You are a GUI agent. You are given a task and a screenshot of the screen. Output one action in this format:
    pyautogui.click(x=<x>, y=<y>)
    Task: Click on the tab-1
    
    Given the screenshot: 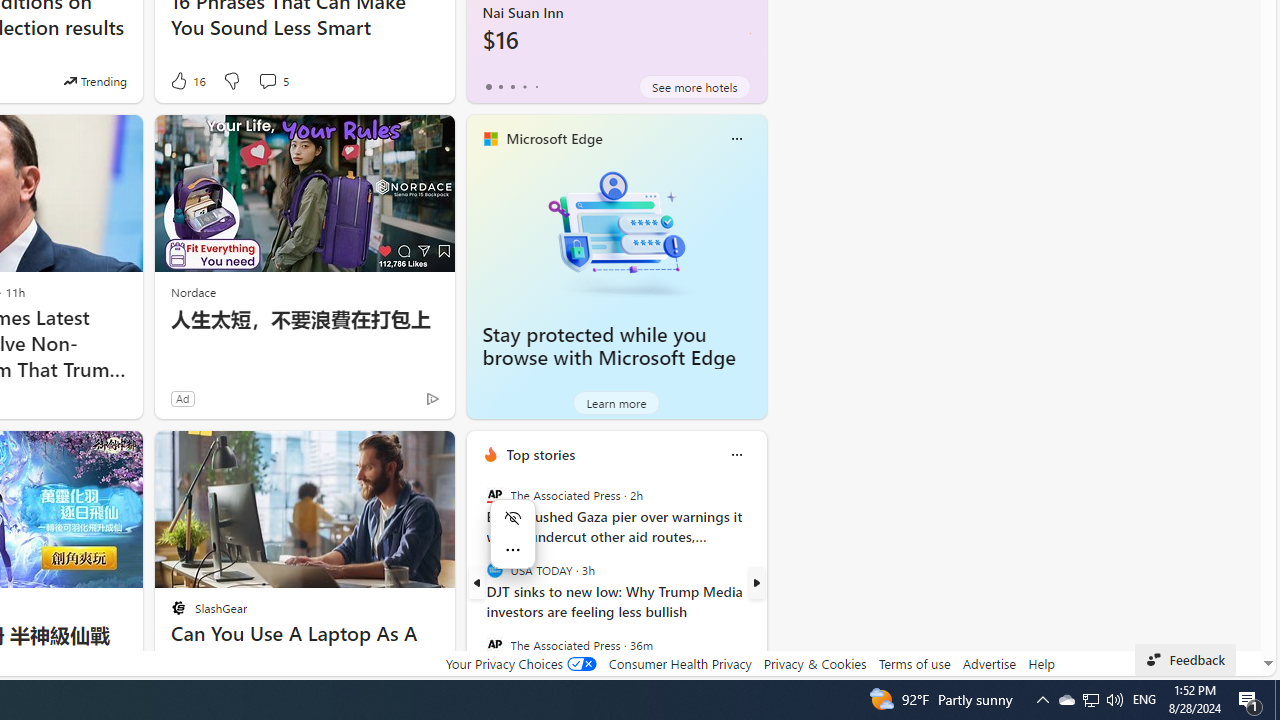 What is the action you would take?
    pyautogui.click(x=500, y=86)
    